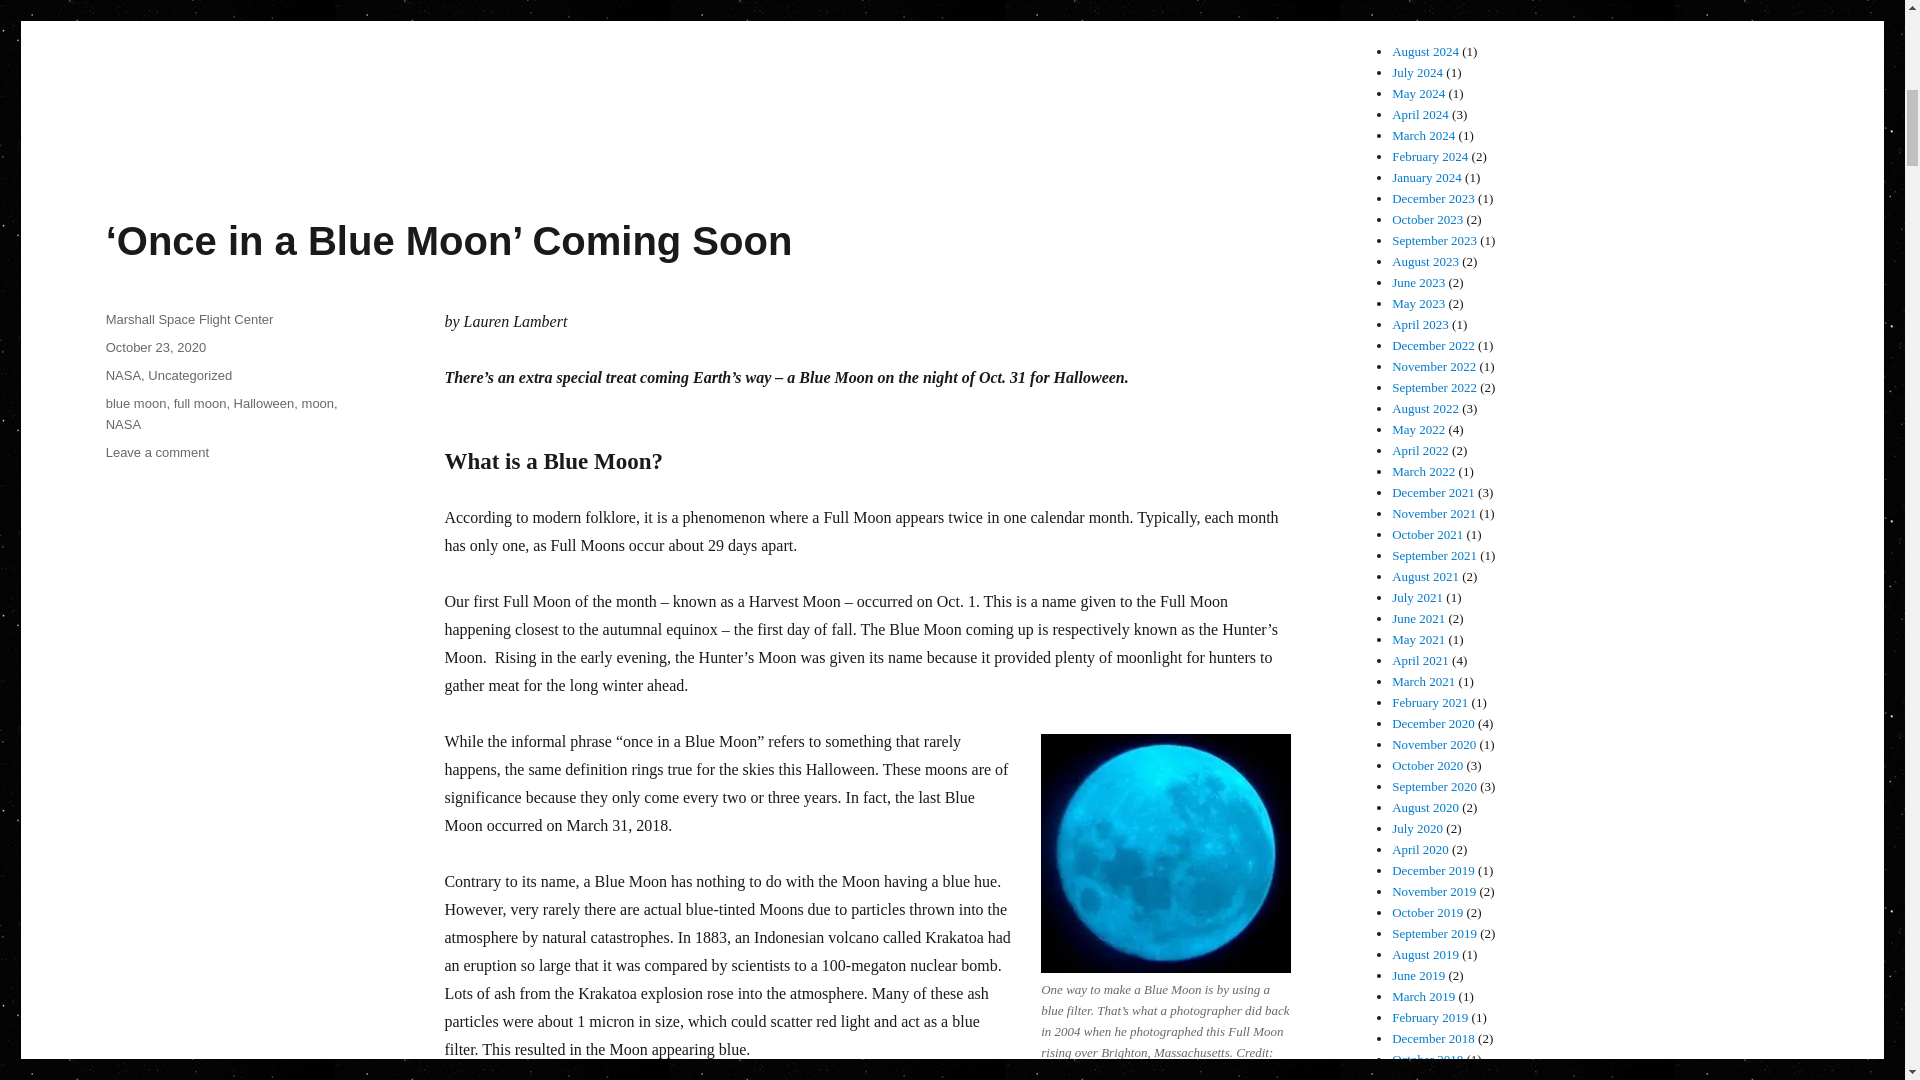 The height and width of the screenshot is (1080, 1920). What do you see at coordinates (864, 30) in the screenshot?
I see `YouTube player` at bounding box center [864, 30].